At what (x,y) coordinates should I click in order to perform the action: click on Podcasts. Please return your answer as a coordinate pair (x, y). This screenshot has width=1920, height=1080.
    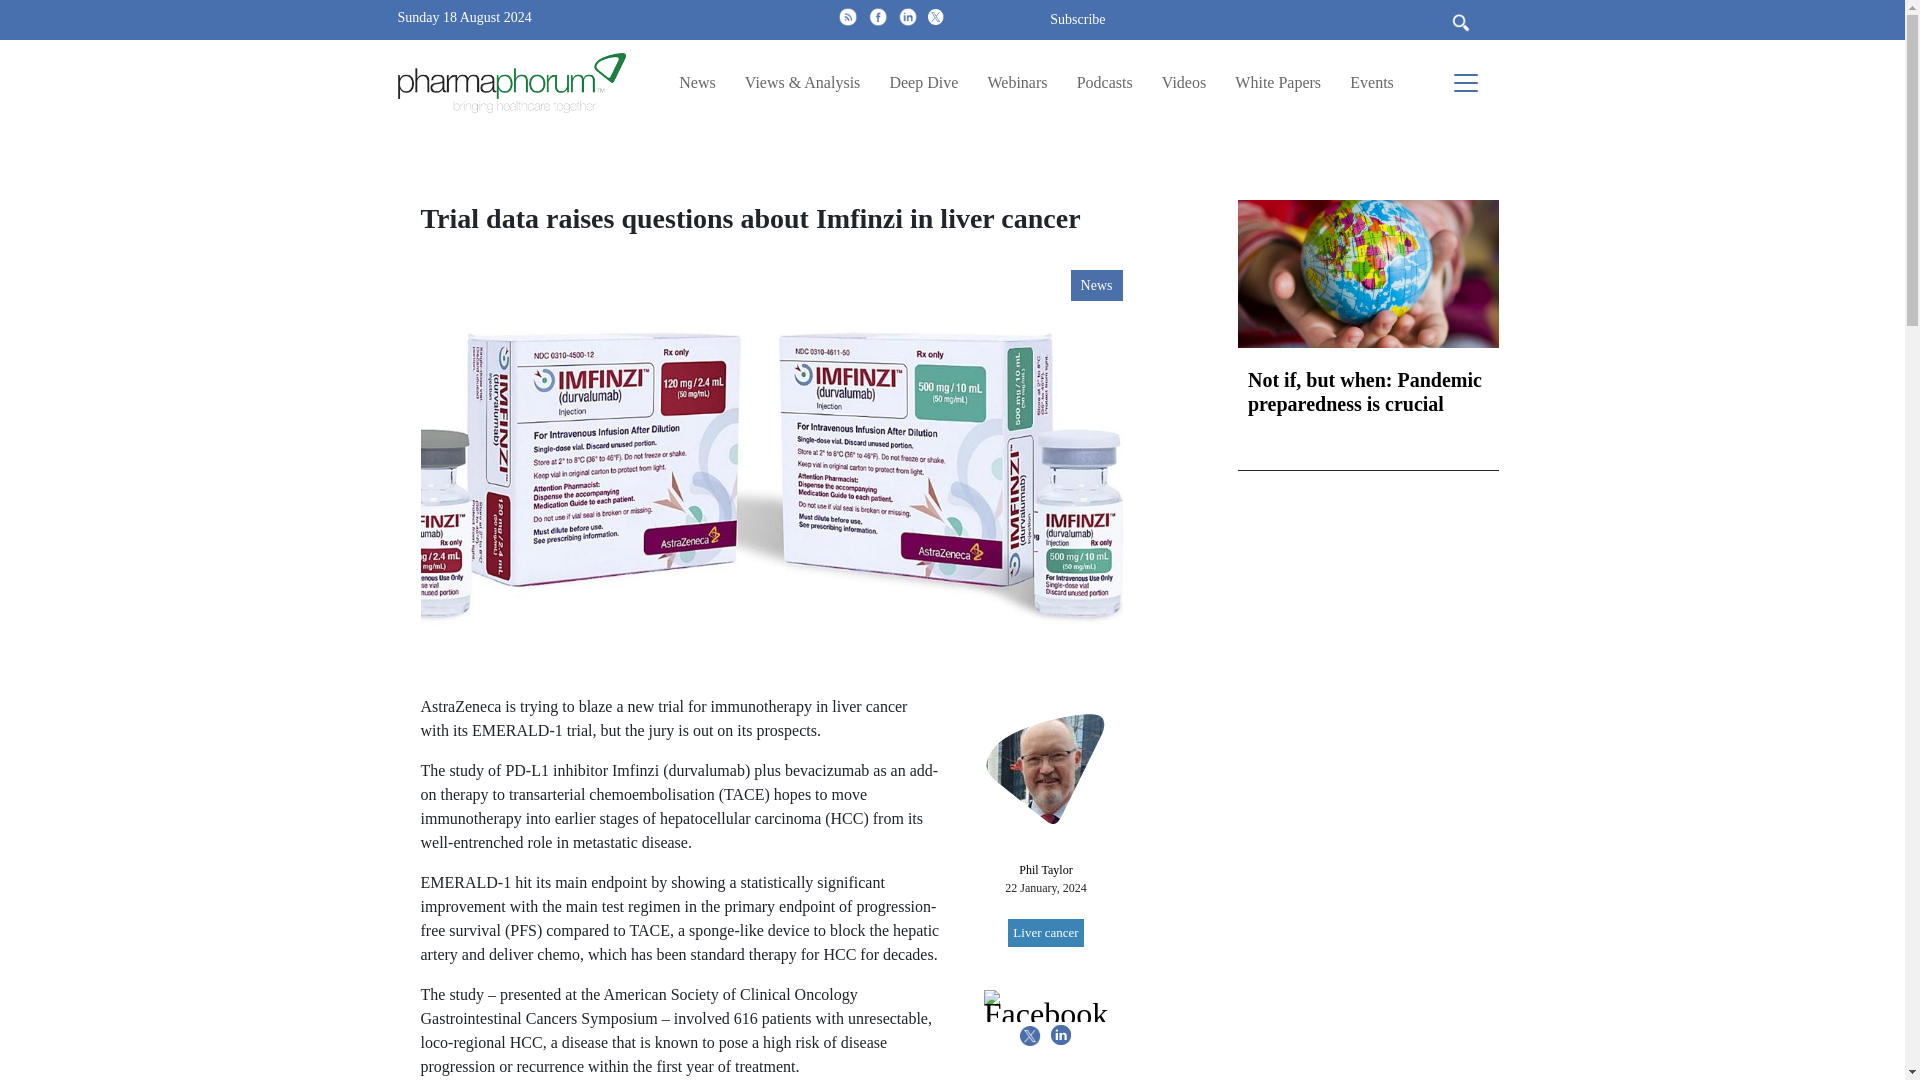
    Looking at the image, I should click on (1104, 82).